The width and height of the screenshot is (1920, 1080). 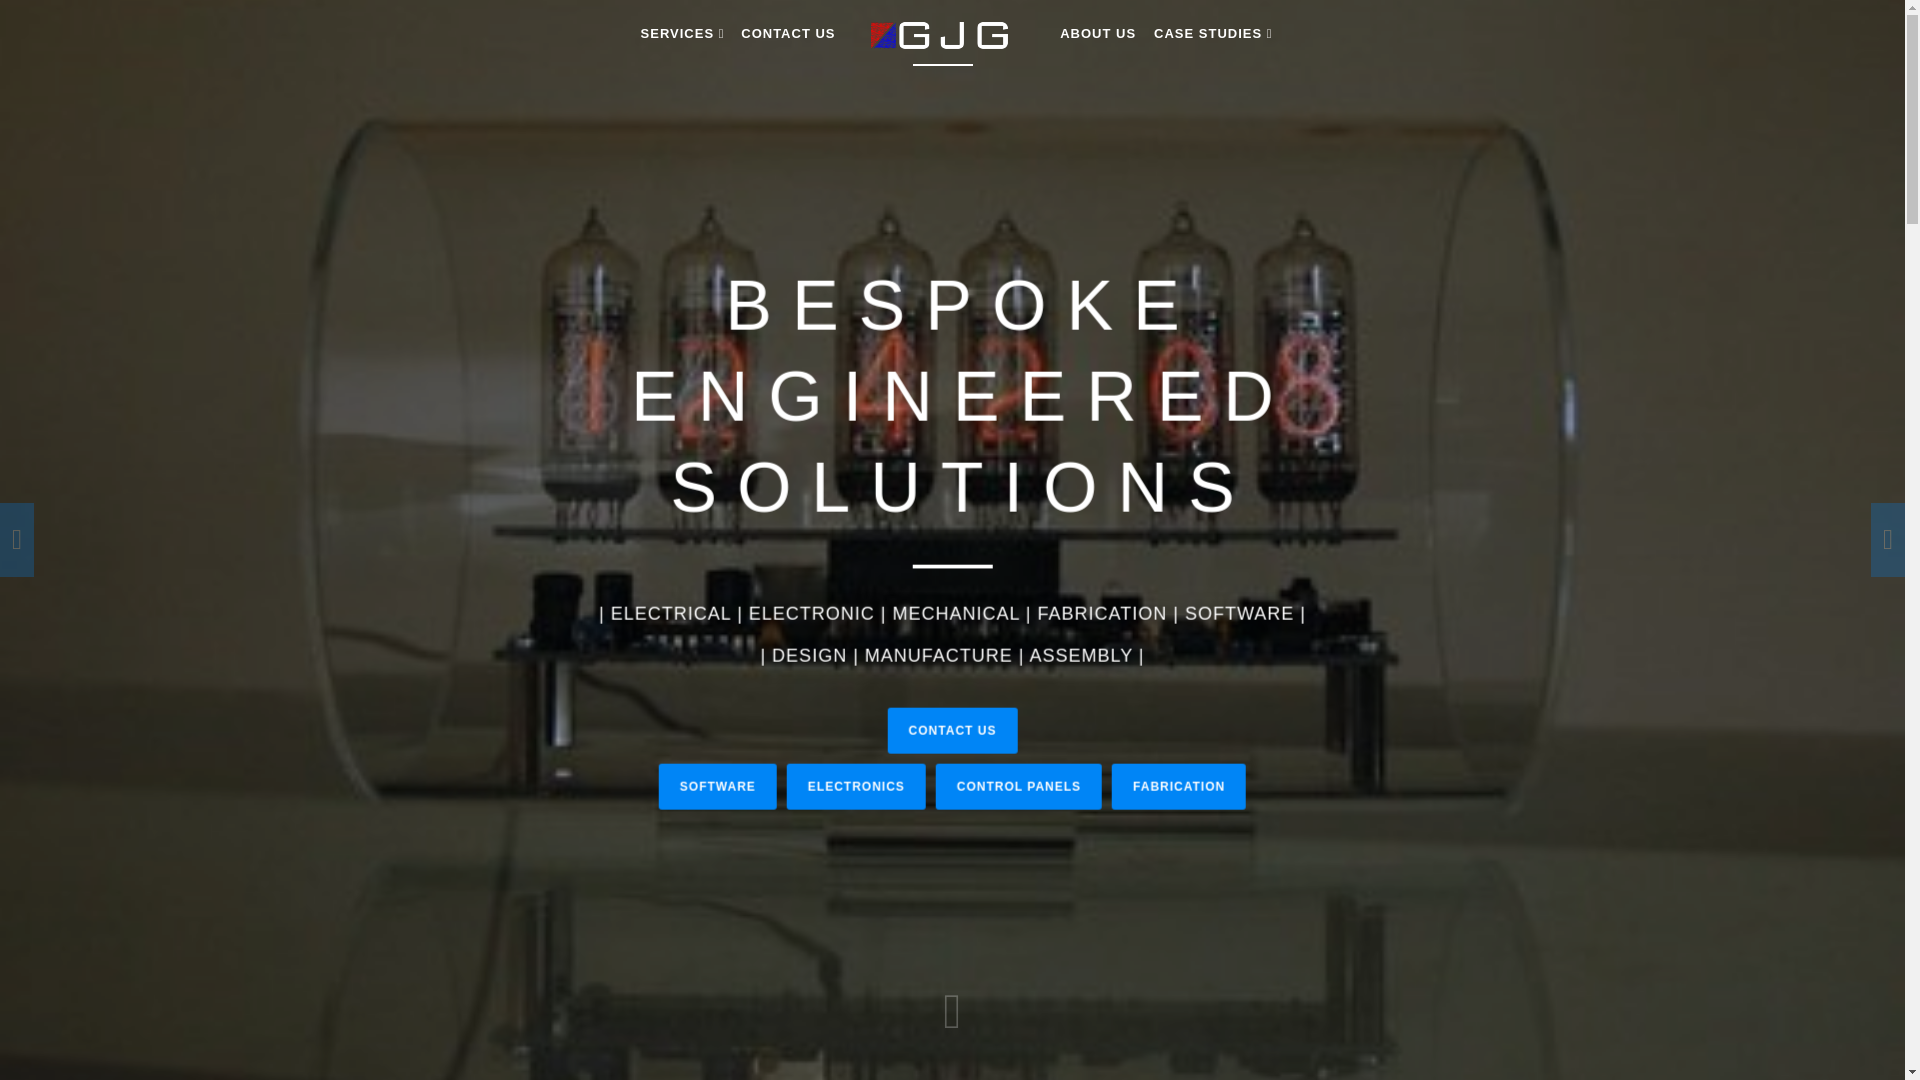 What do you see at coordinates (1212, 33) in the screenshot?
I see `CASE STUDIES` at bounding box center [1212, 33].